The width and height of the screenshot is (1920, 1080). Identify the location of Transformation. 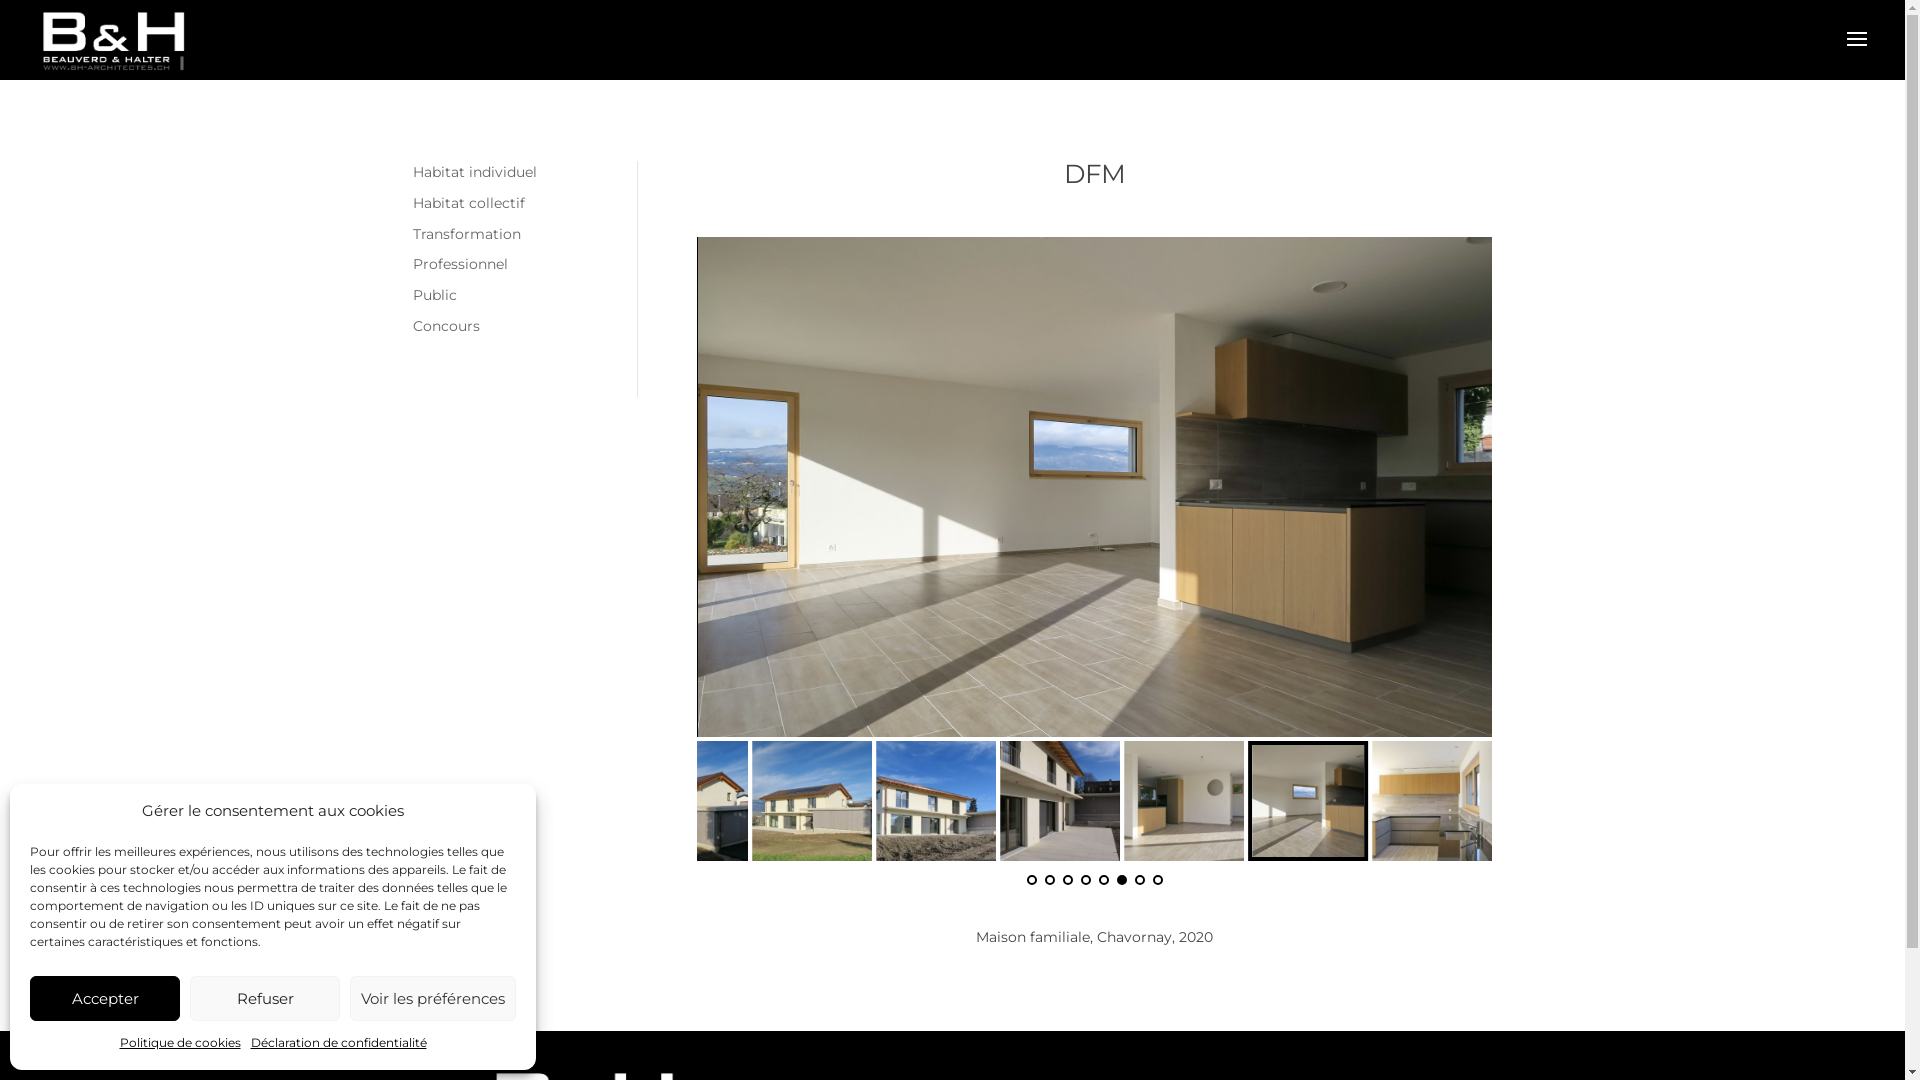
(466, 234).